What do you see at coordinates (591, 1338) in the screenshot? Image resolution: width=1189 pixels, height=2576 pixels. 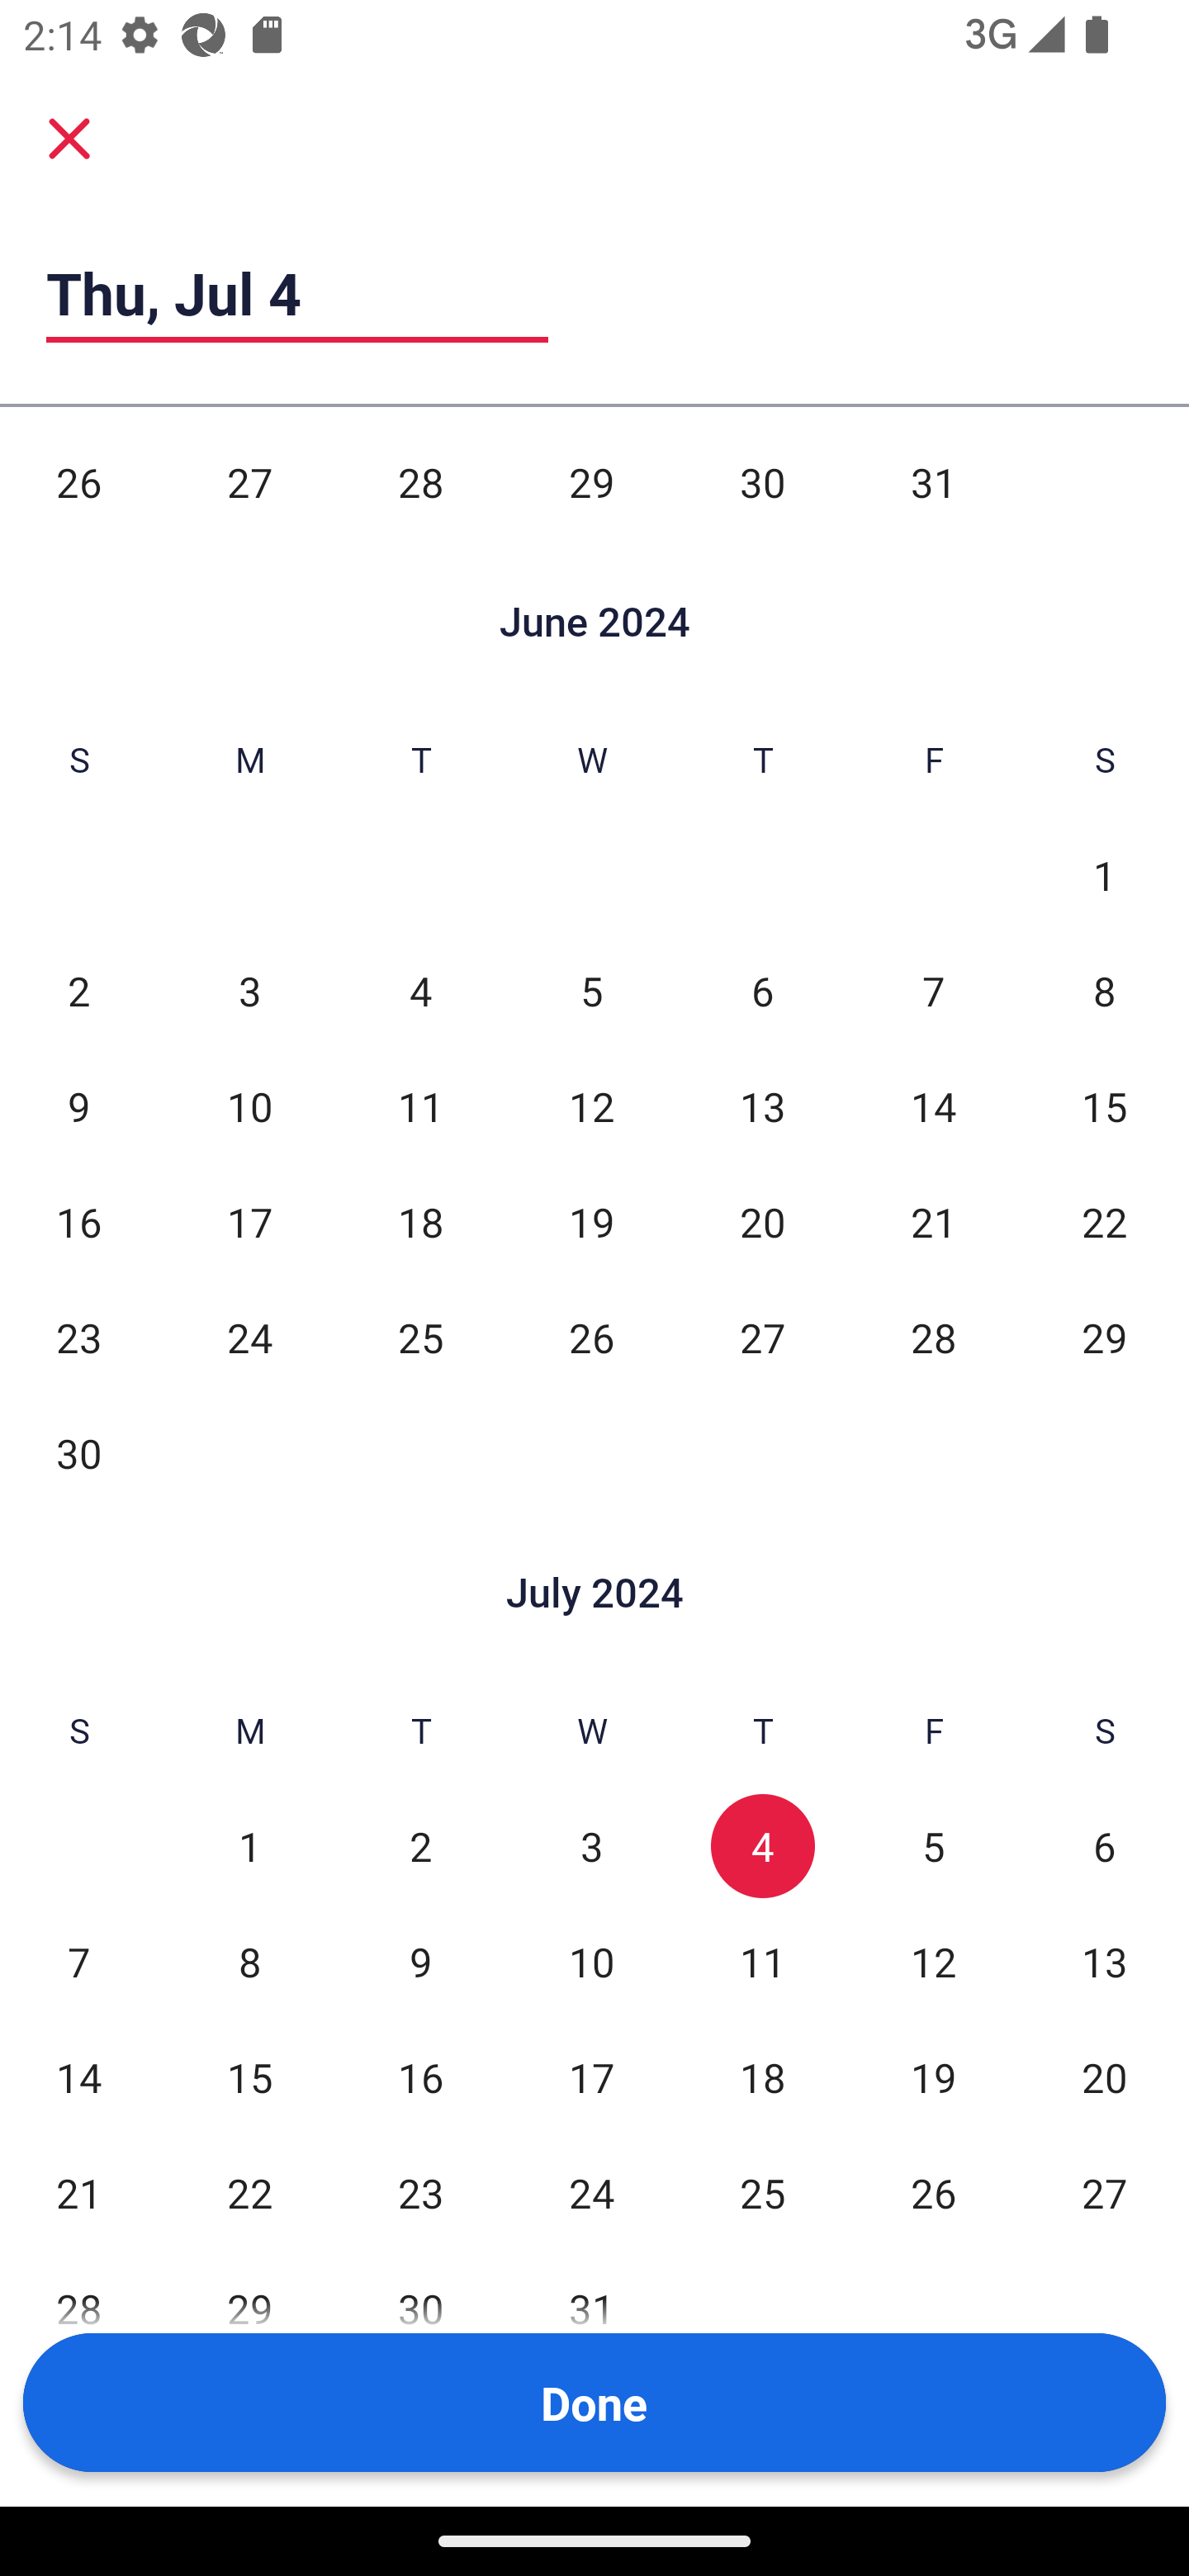 I see `26 Wed, Jun 26, Not Selected` at bounding box center [591, 1338].